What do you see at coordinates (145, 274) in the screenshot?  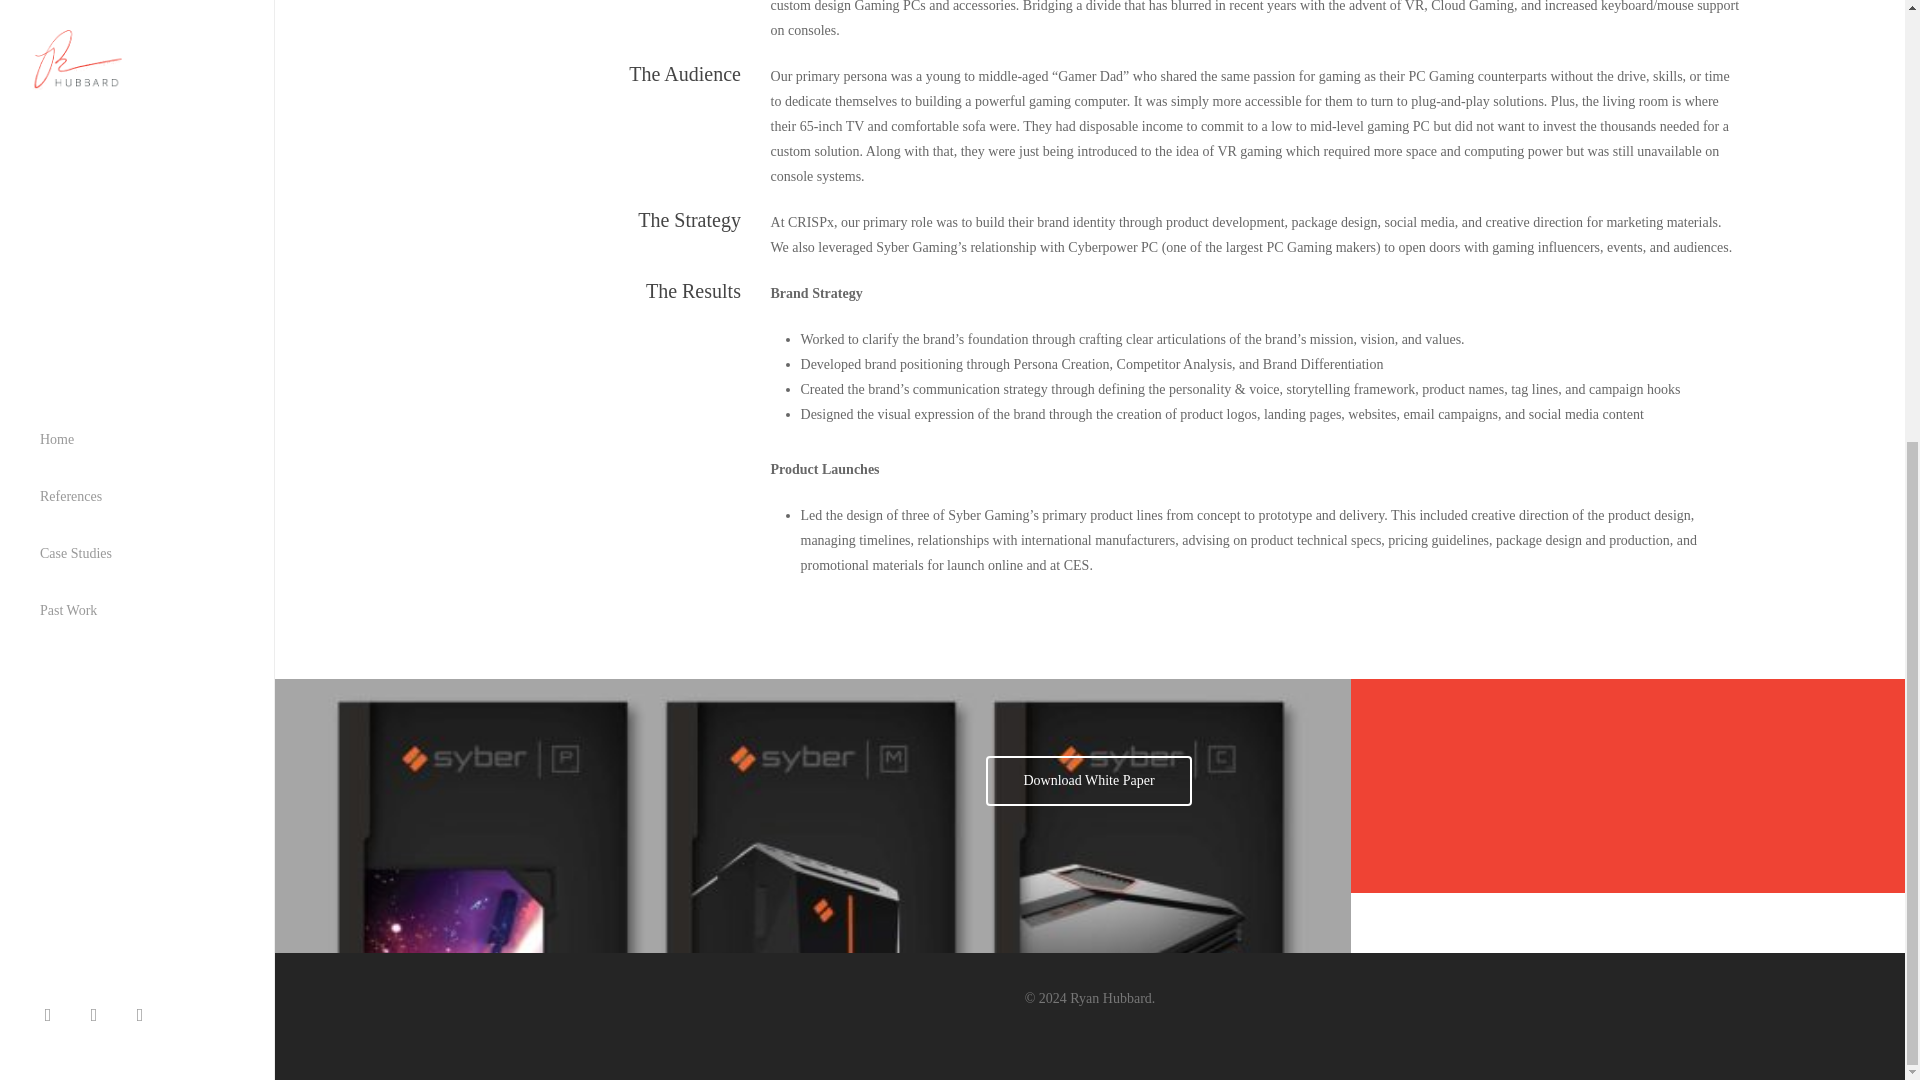 I see `behance` at bounding box center [145, 274].